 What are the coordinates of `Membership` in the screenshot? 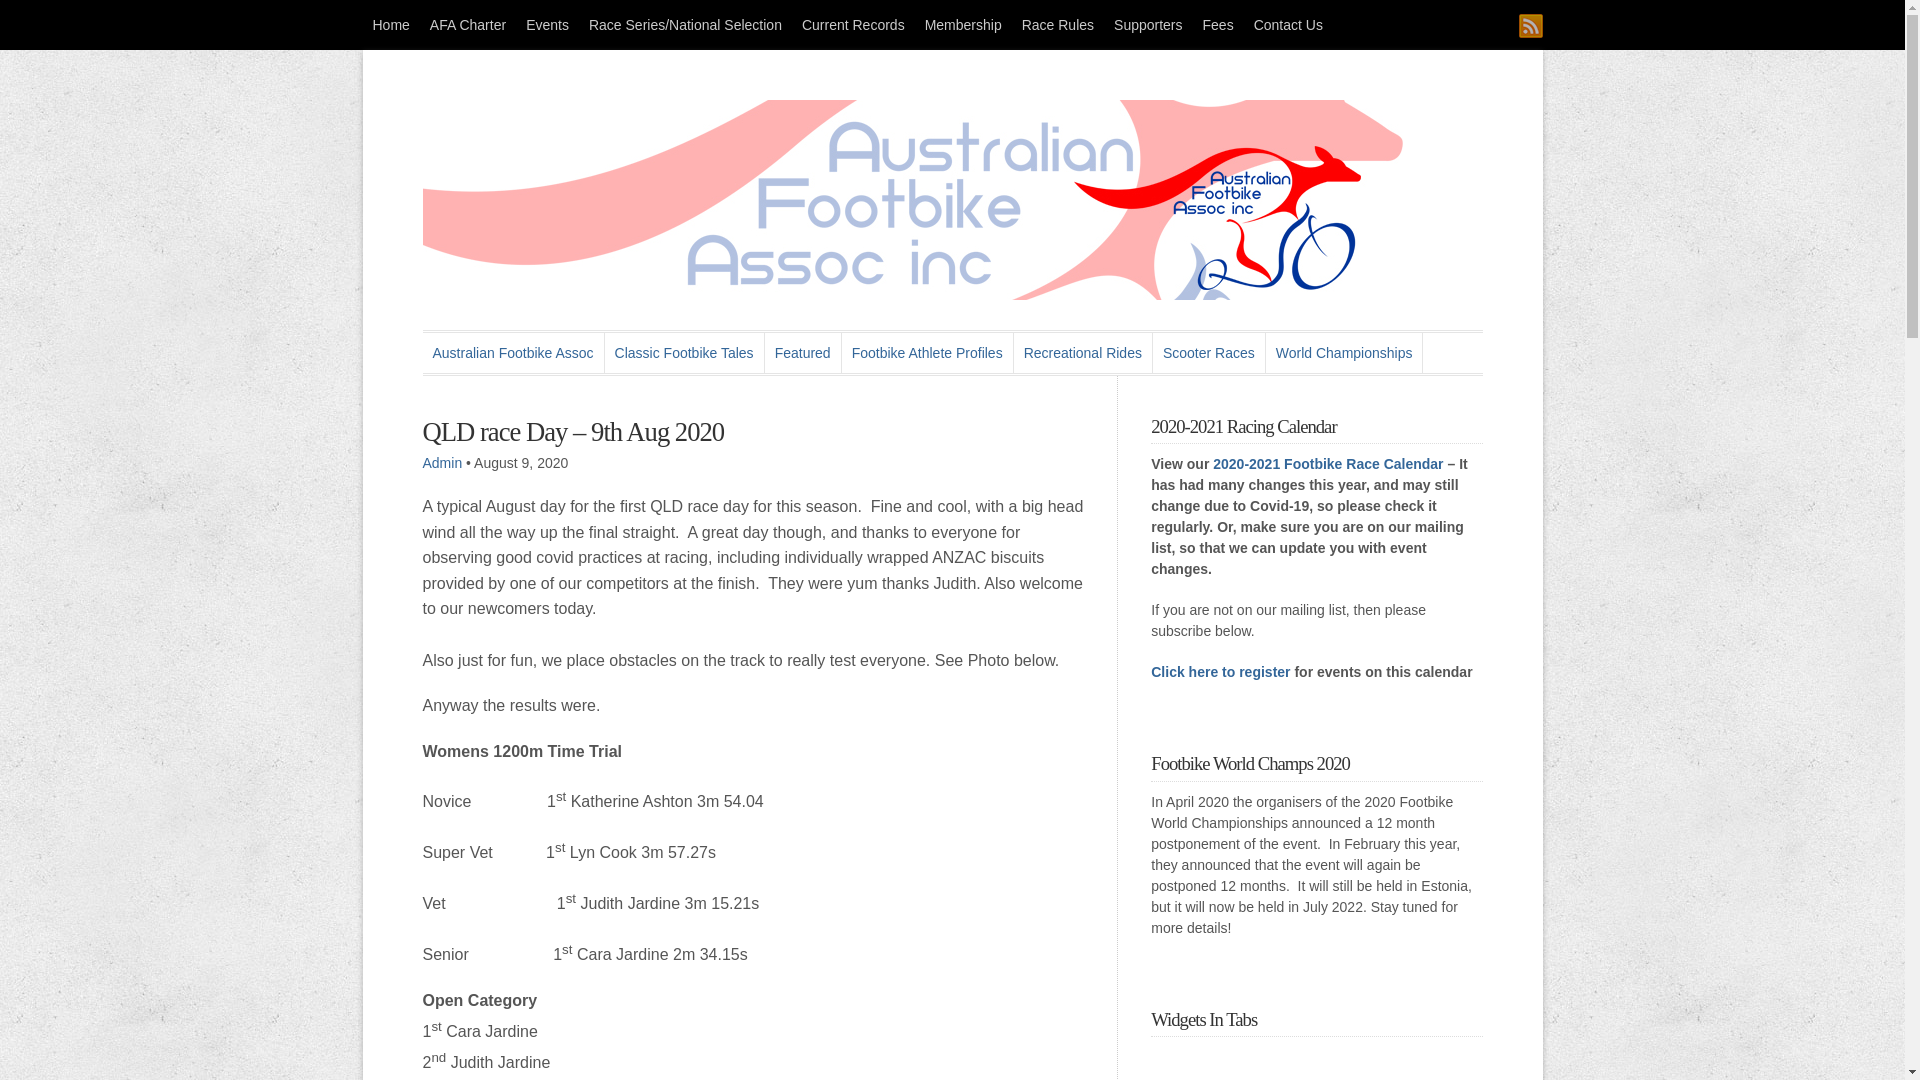 It's located at (964, 25).